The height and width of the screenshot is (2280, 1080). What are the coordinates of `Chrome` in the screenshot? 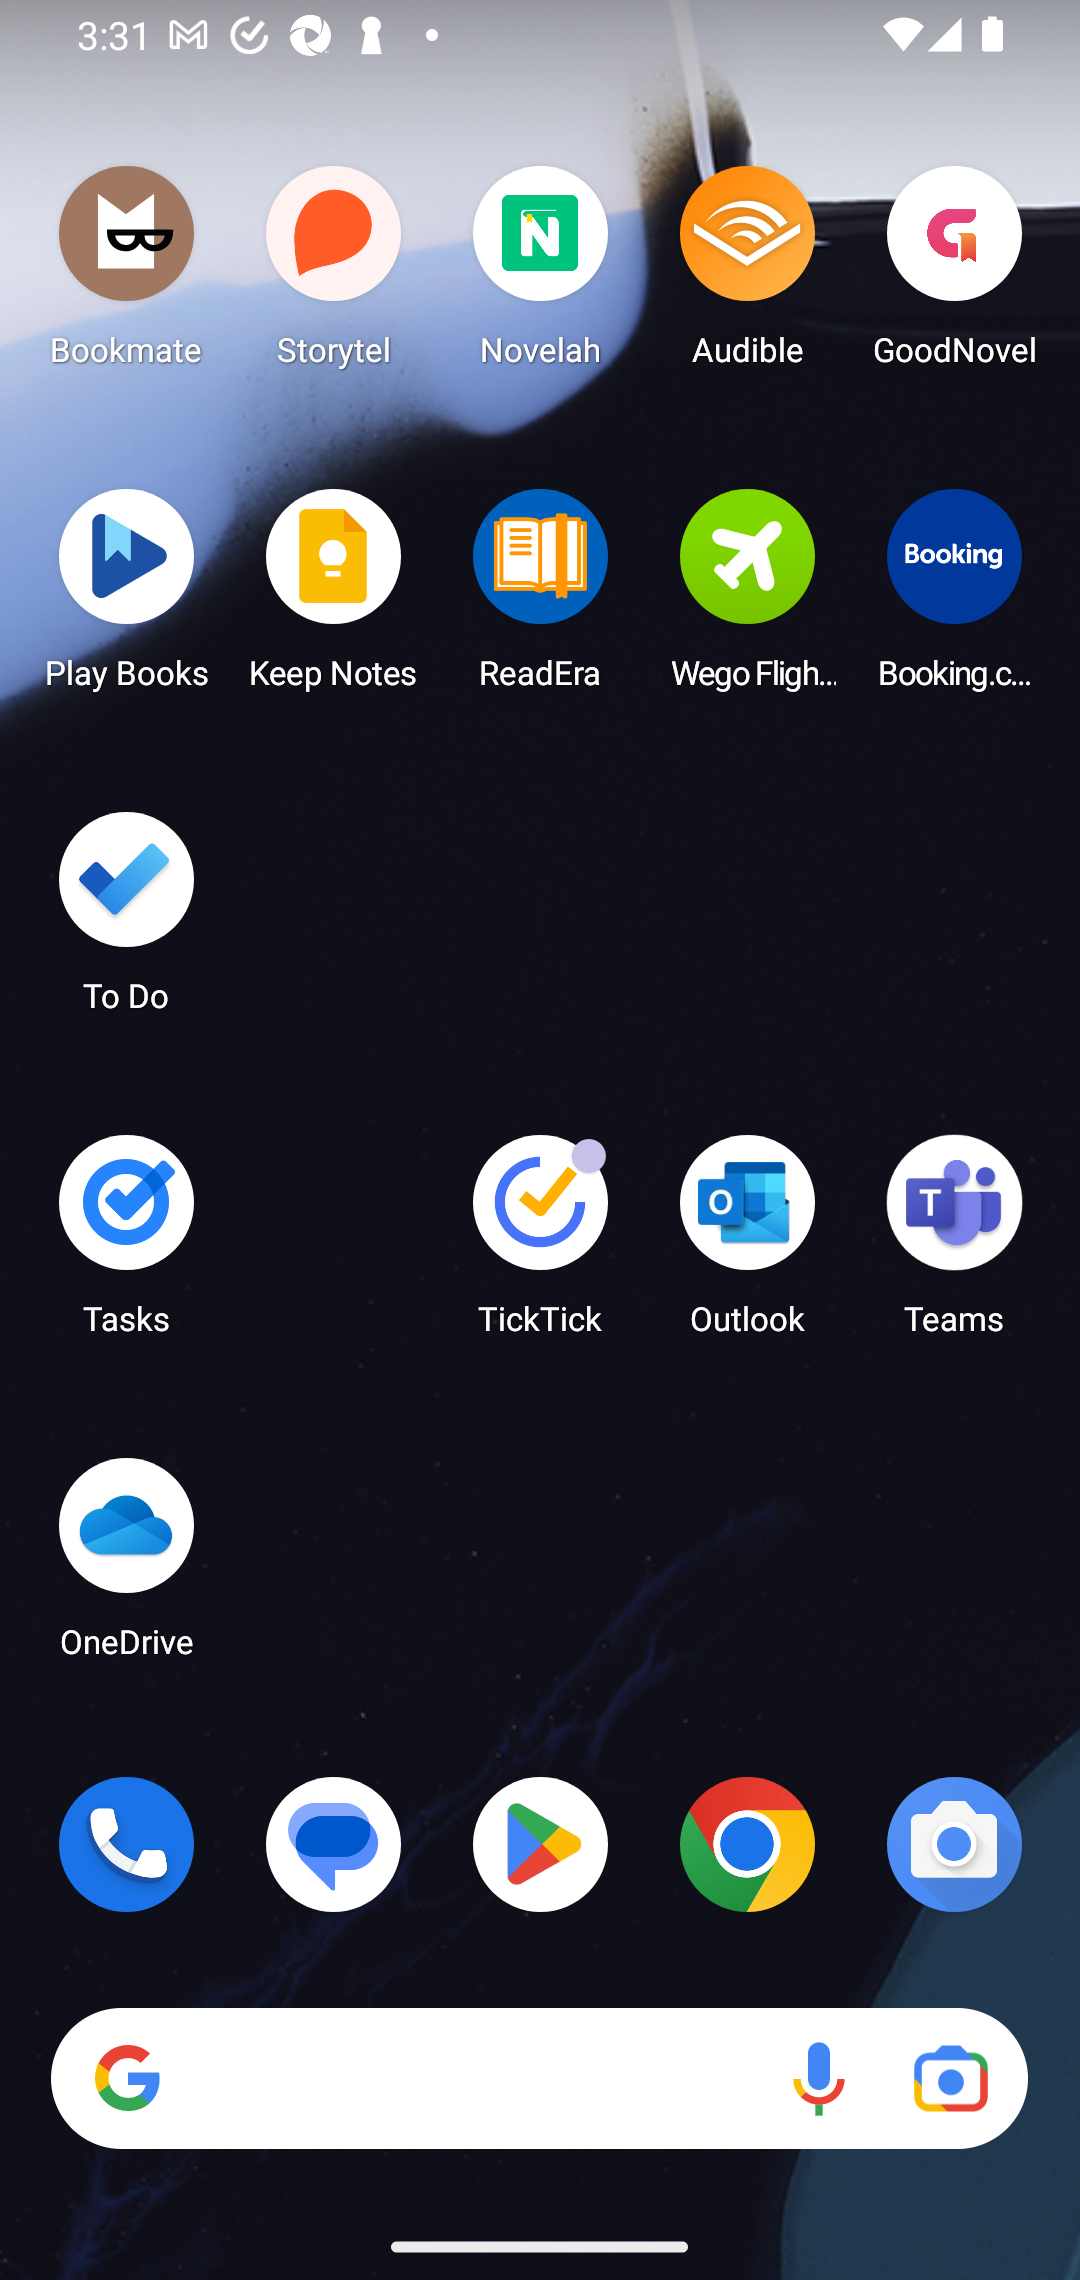 It's located at (747, 1844).